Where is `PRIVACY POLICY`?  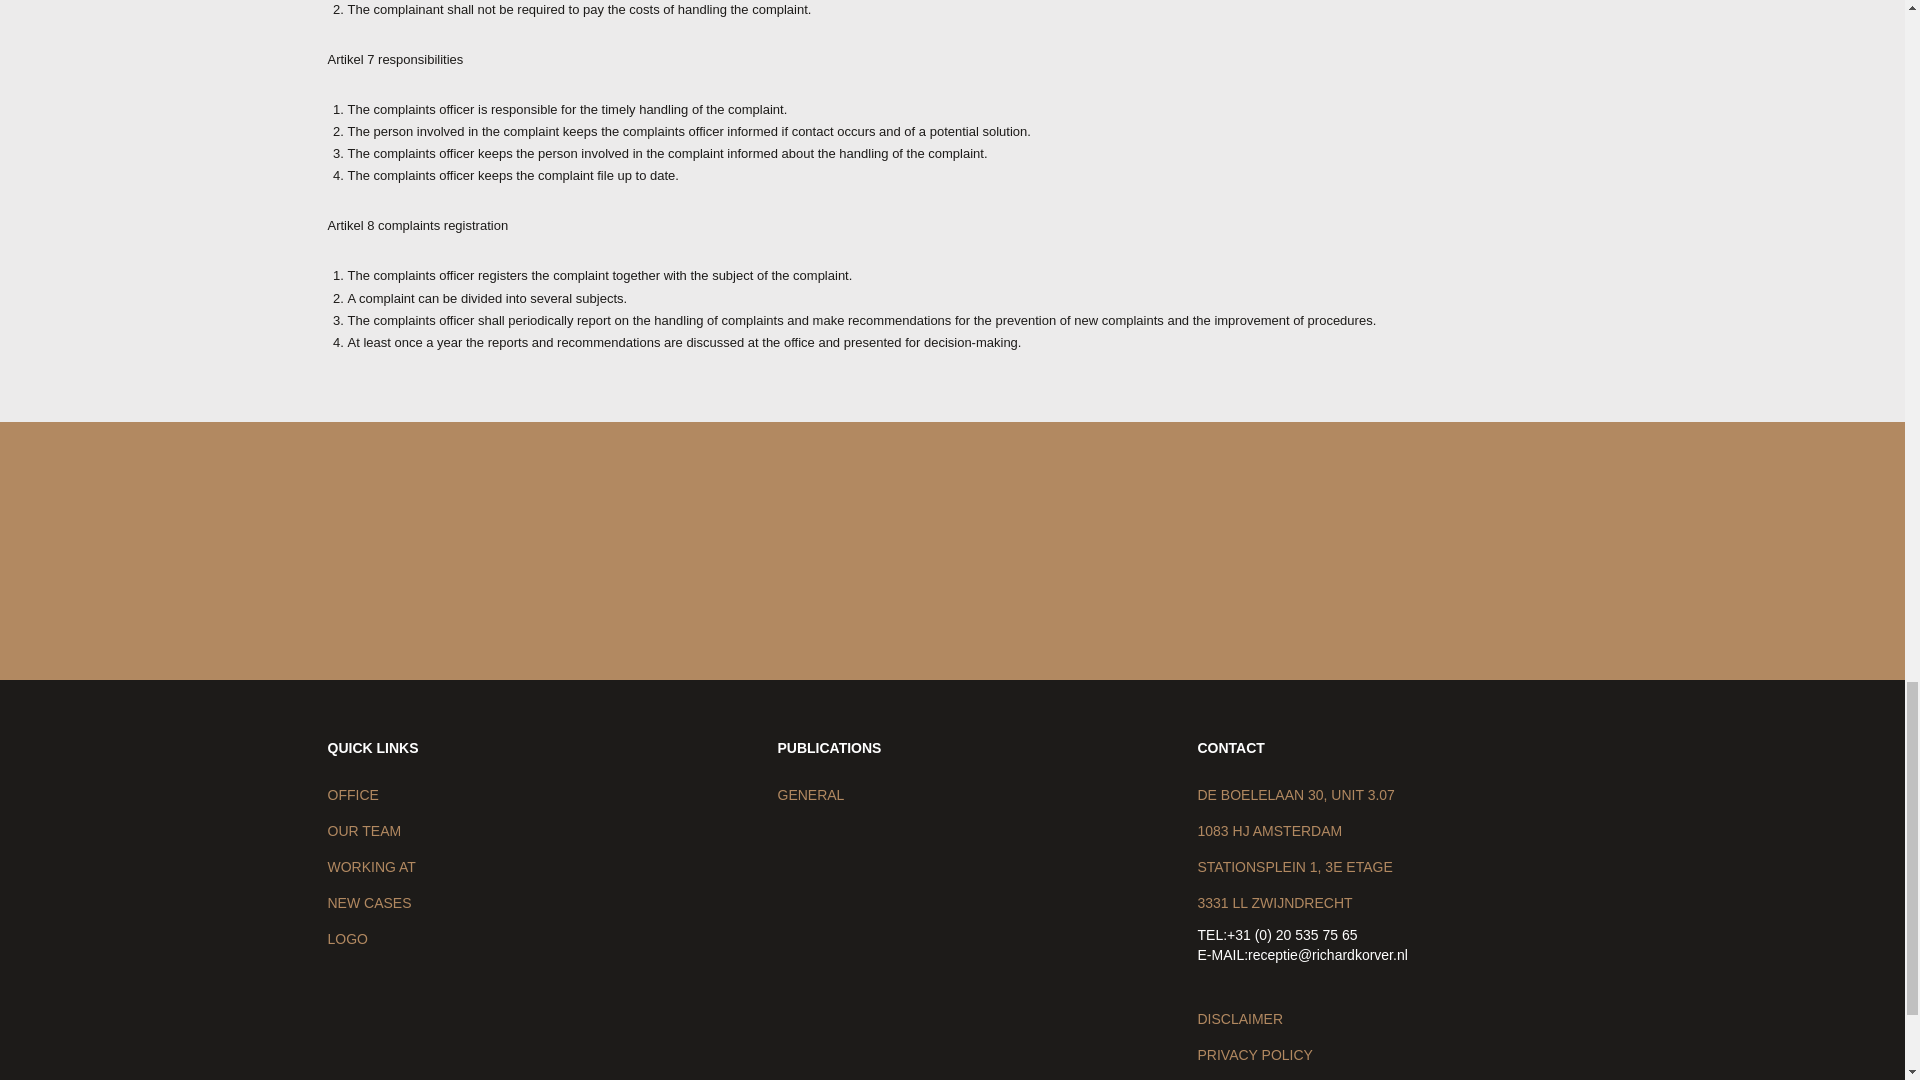 PRIVACY POLICY is located at coordinates (1256, 1054).